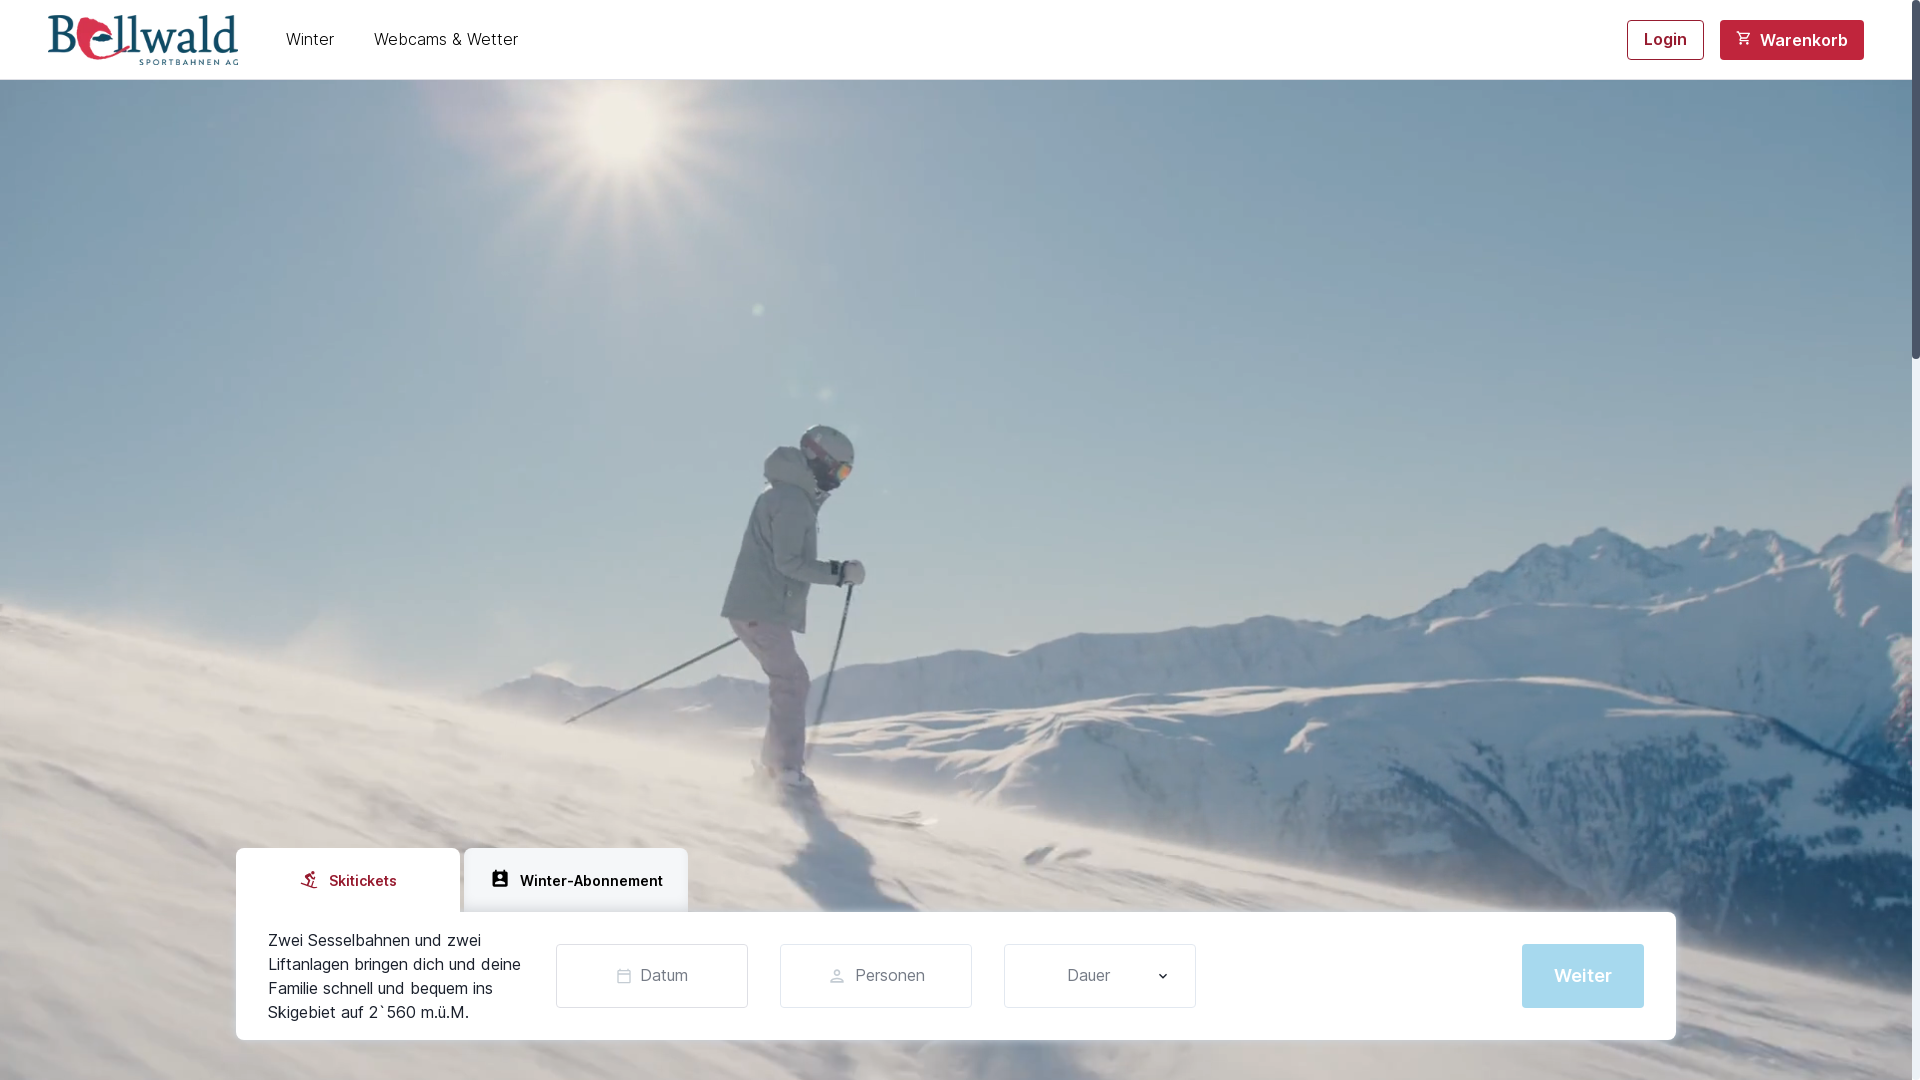 The image size is (1920, 1080). I want to click on Dauer, so click(1100, 976).